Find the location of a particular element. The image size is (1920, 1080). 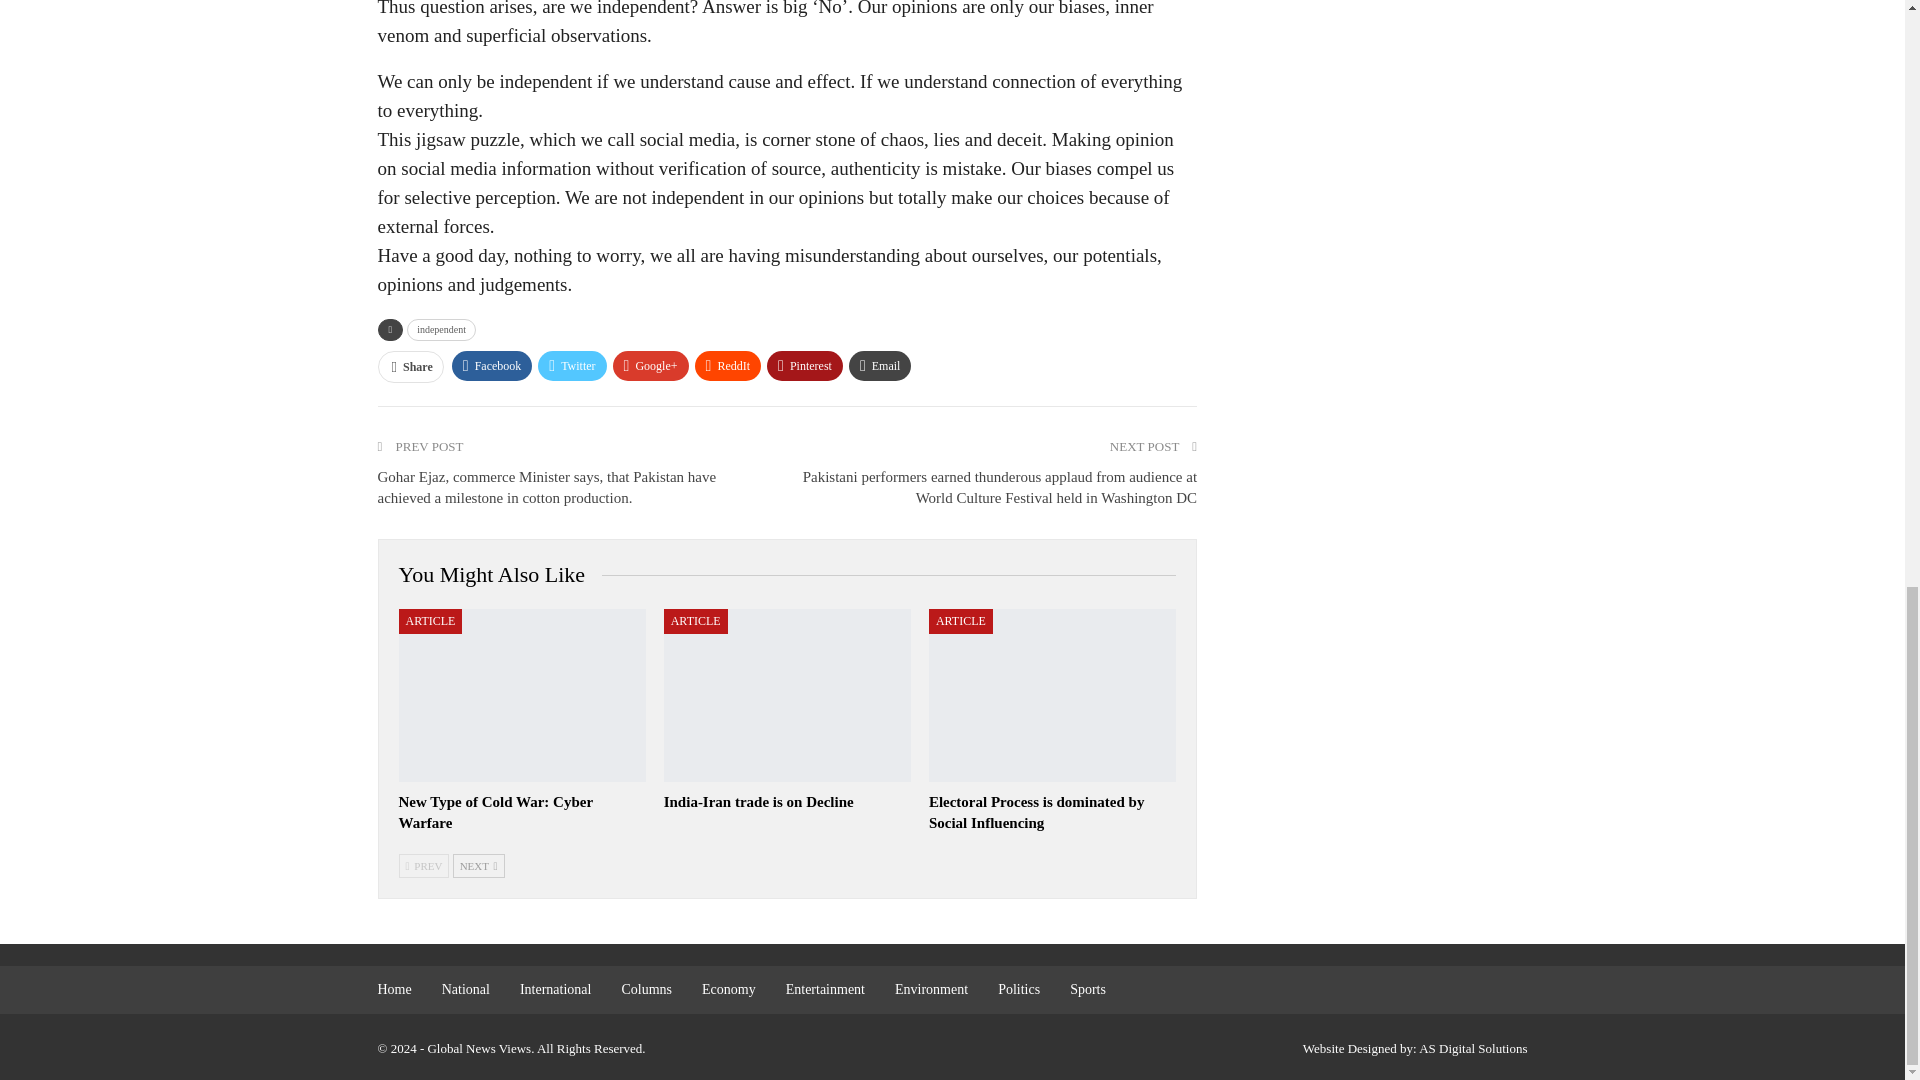

Previous is located at coordinates (423, 866).